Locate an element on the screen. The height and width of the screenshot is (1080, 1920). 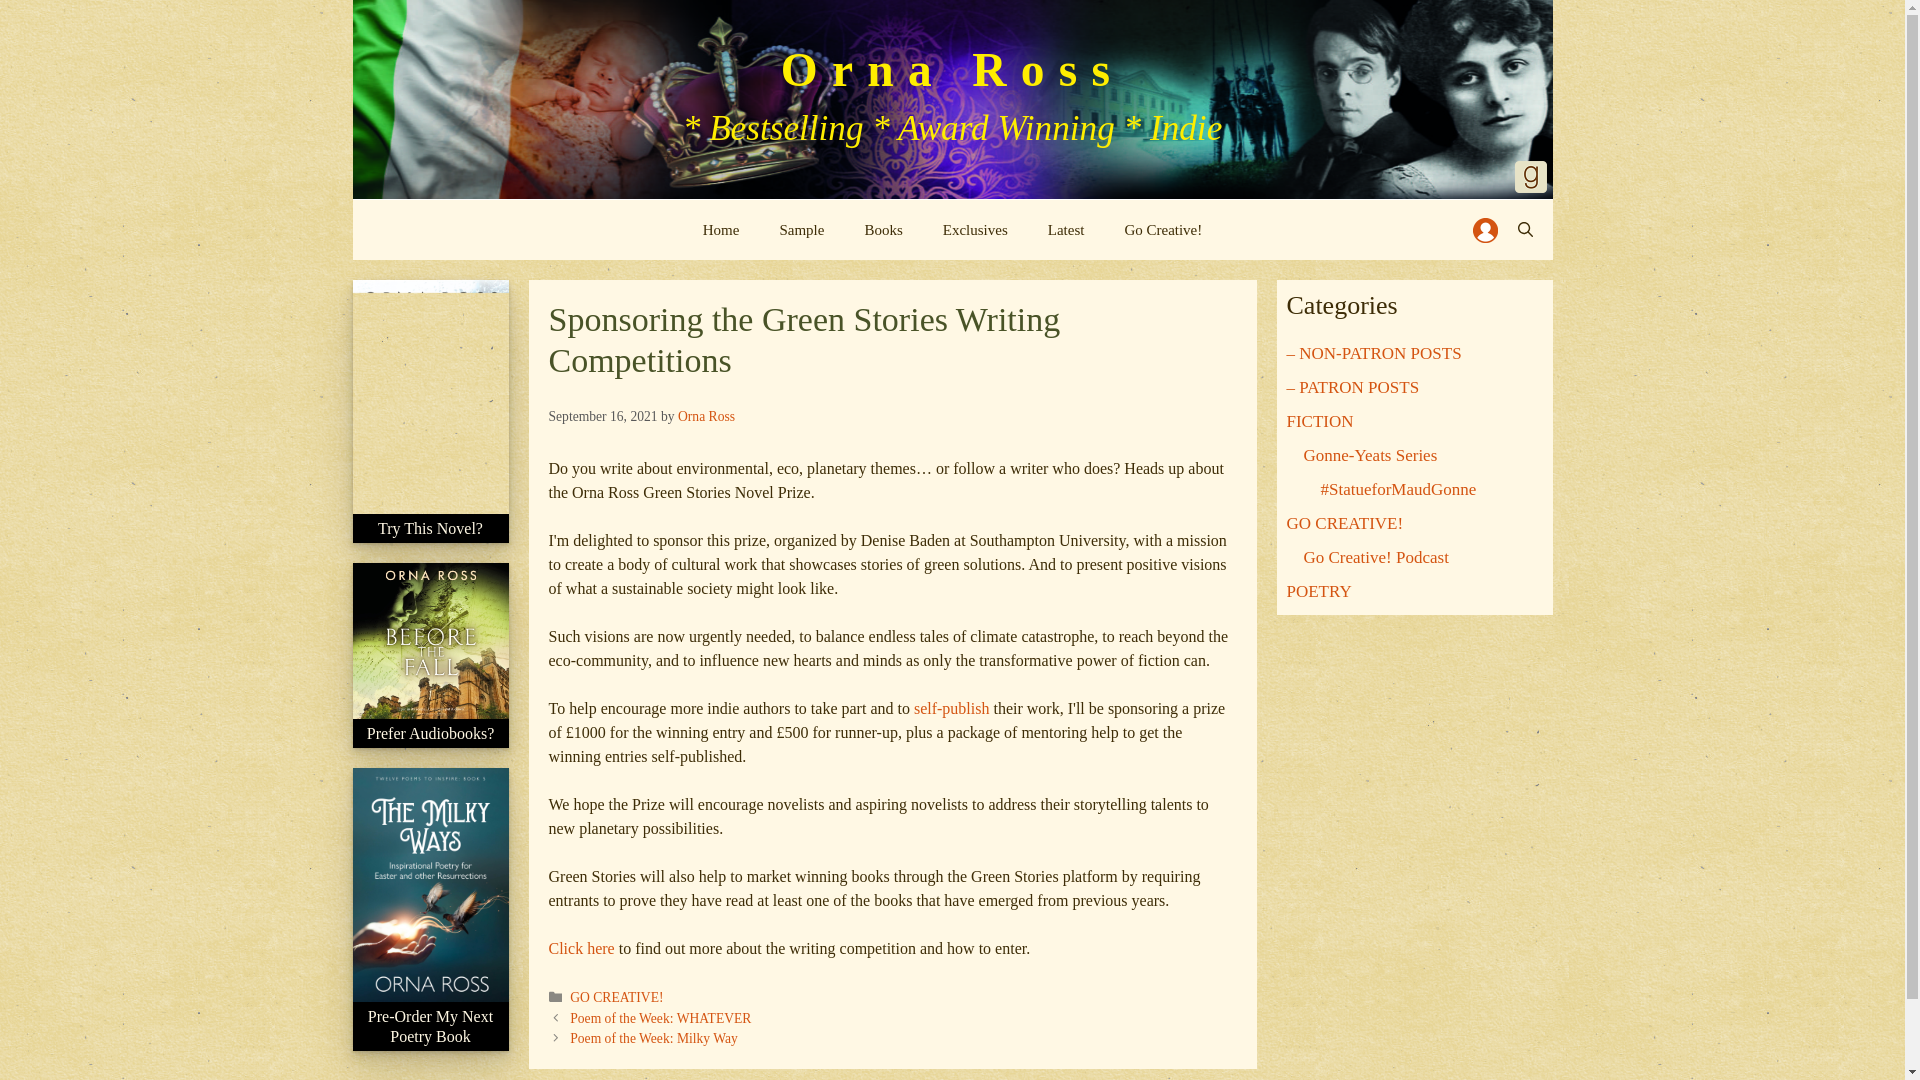
Latest is located at coordinates (1066, 230).